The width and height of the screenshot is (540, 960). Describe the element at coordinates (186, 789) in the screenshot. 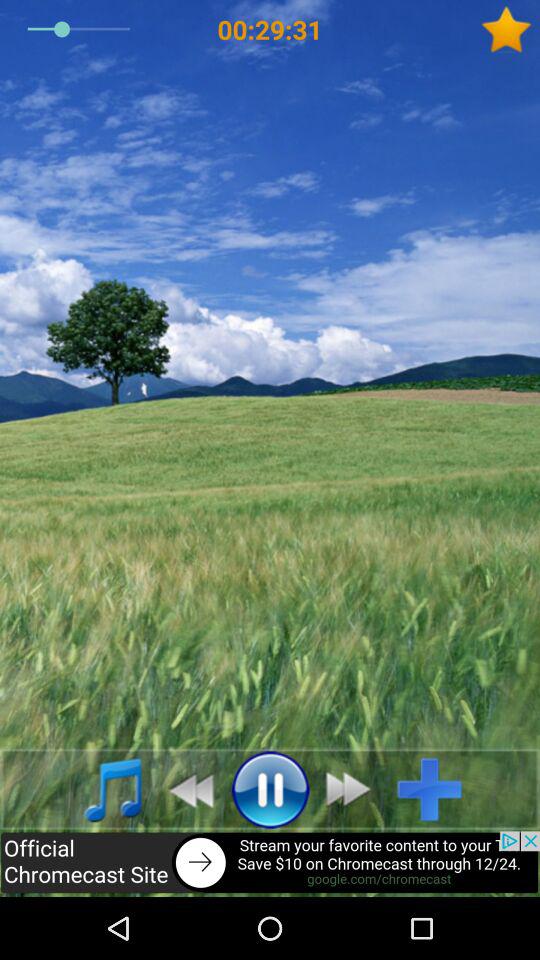

I see `reverse` at that location.